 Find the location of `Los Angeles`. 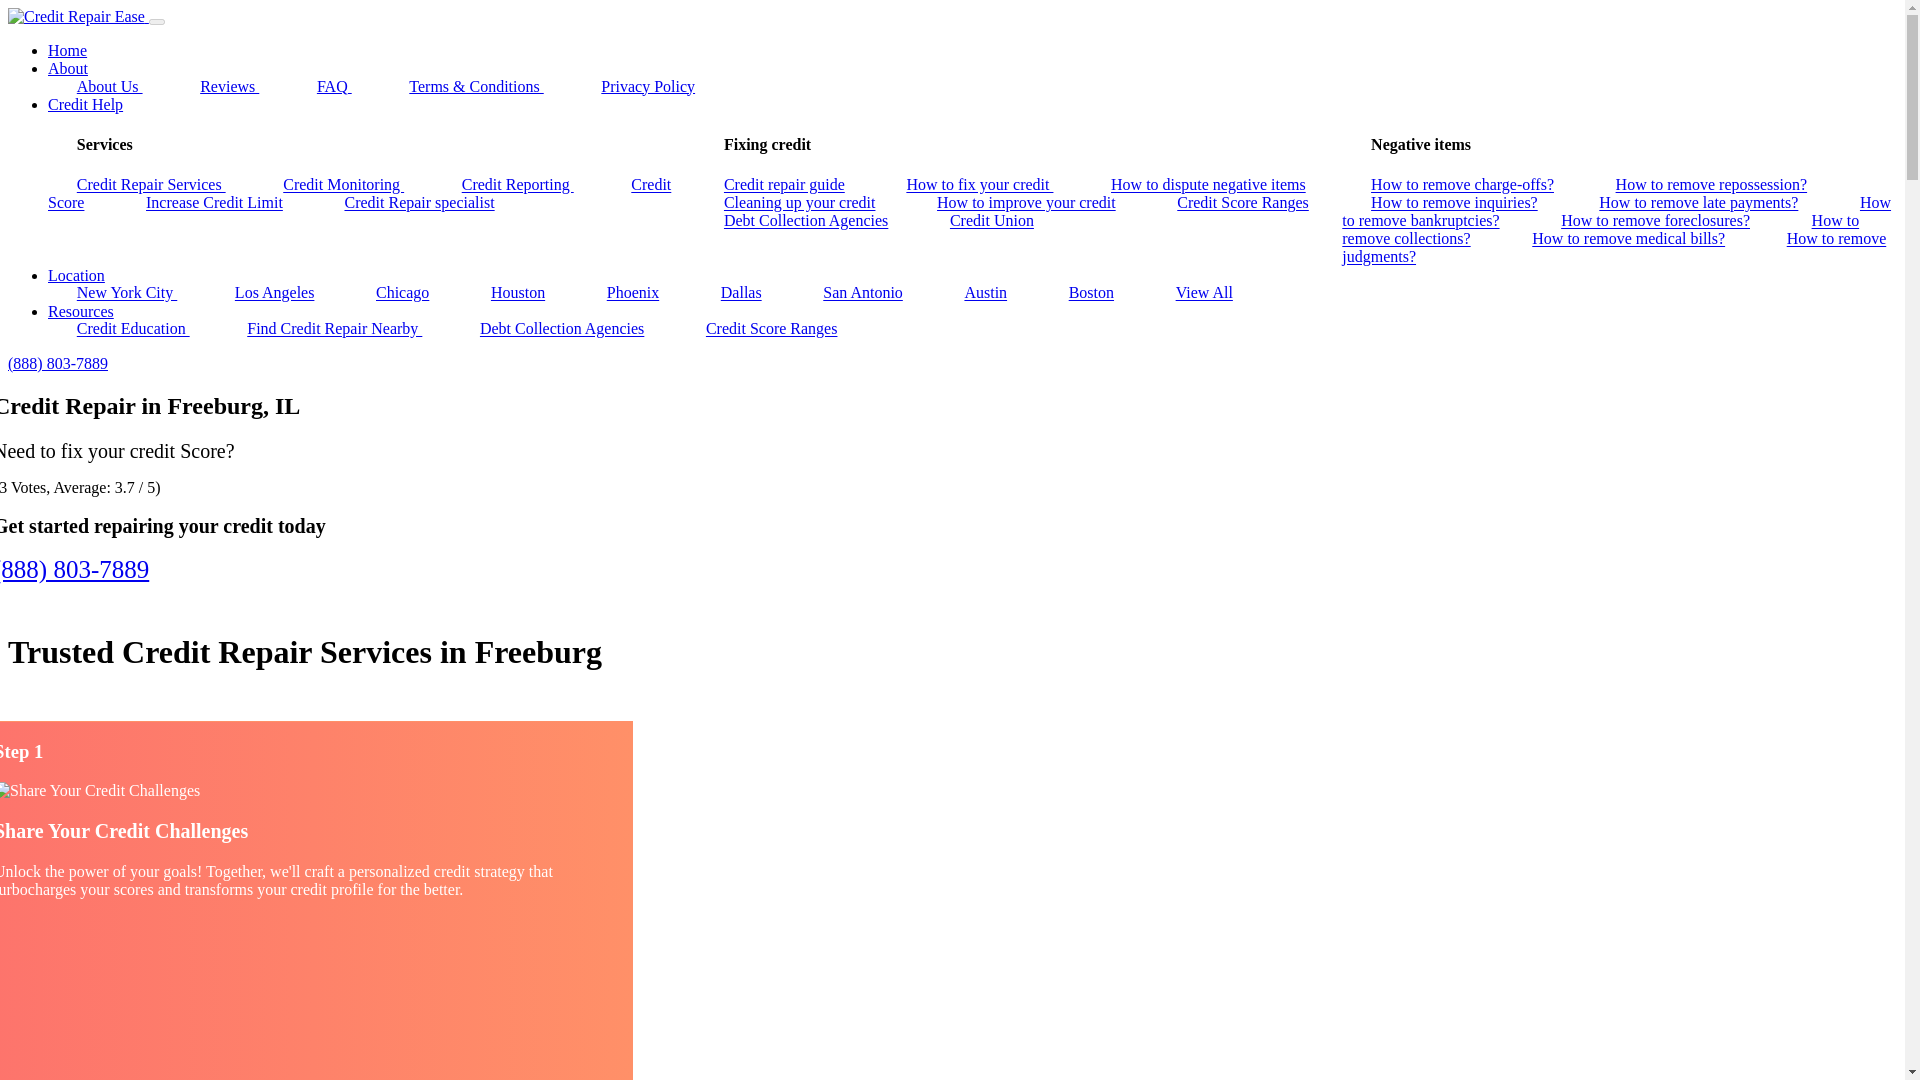

Los Angeles is located at coordinates (274, 292).